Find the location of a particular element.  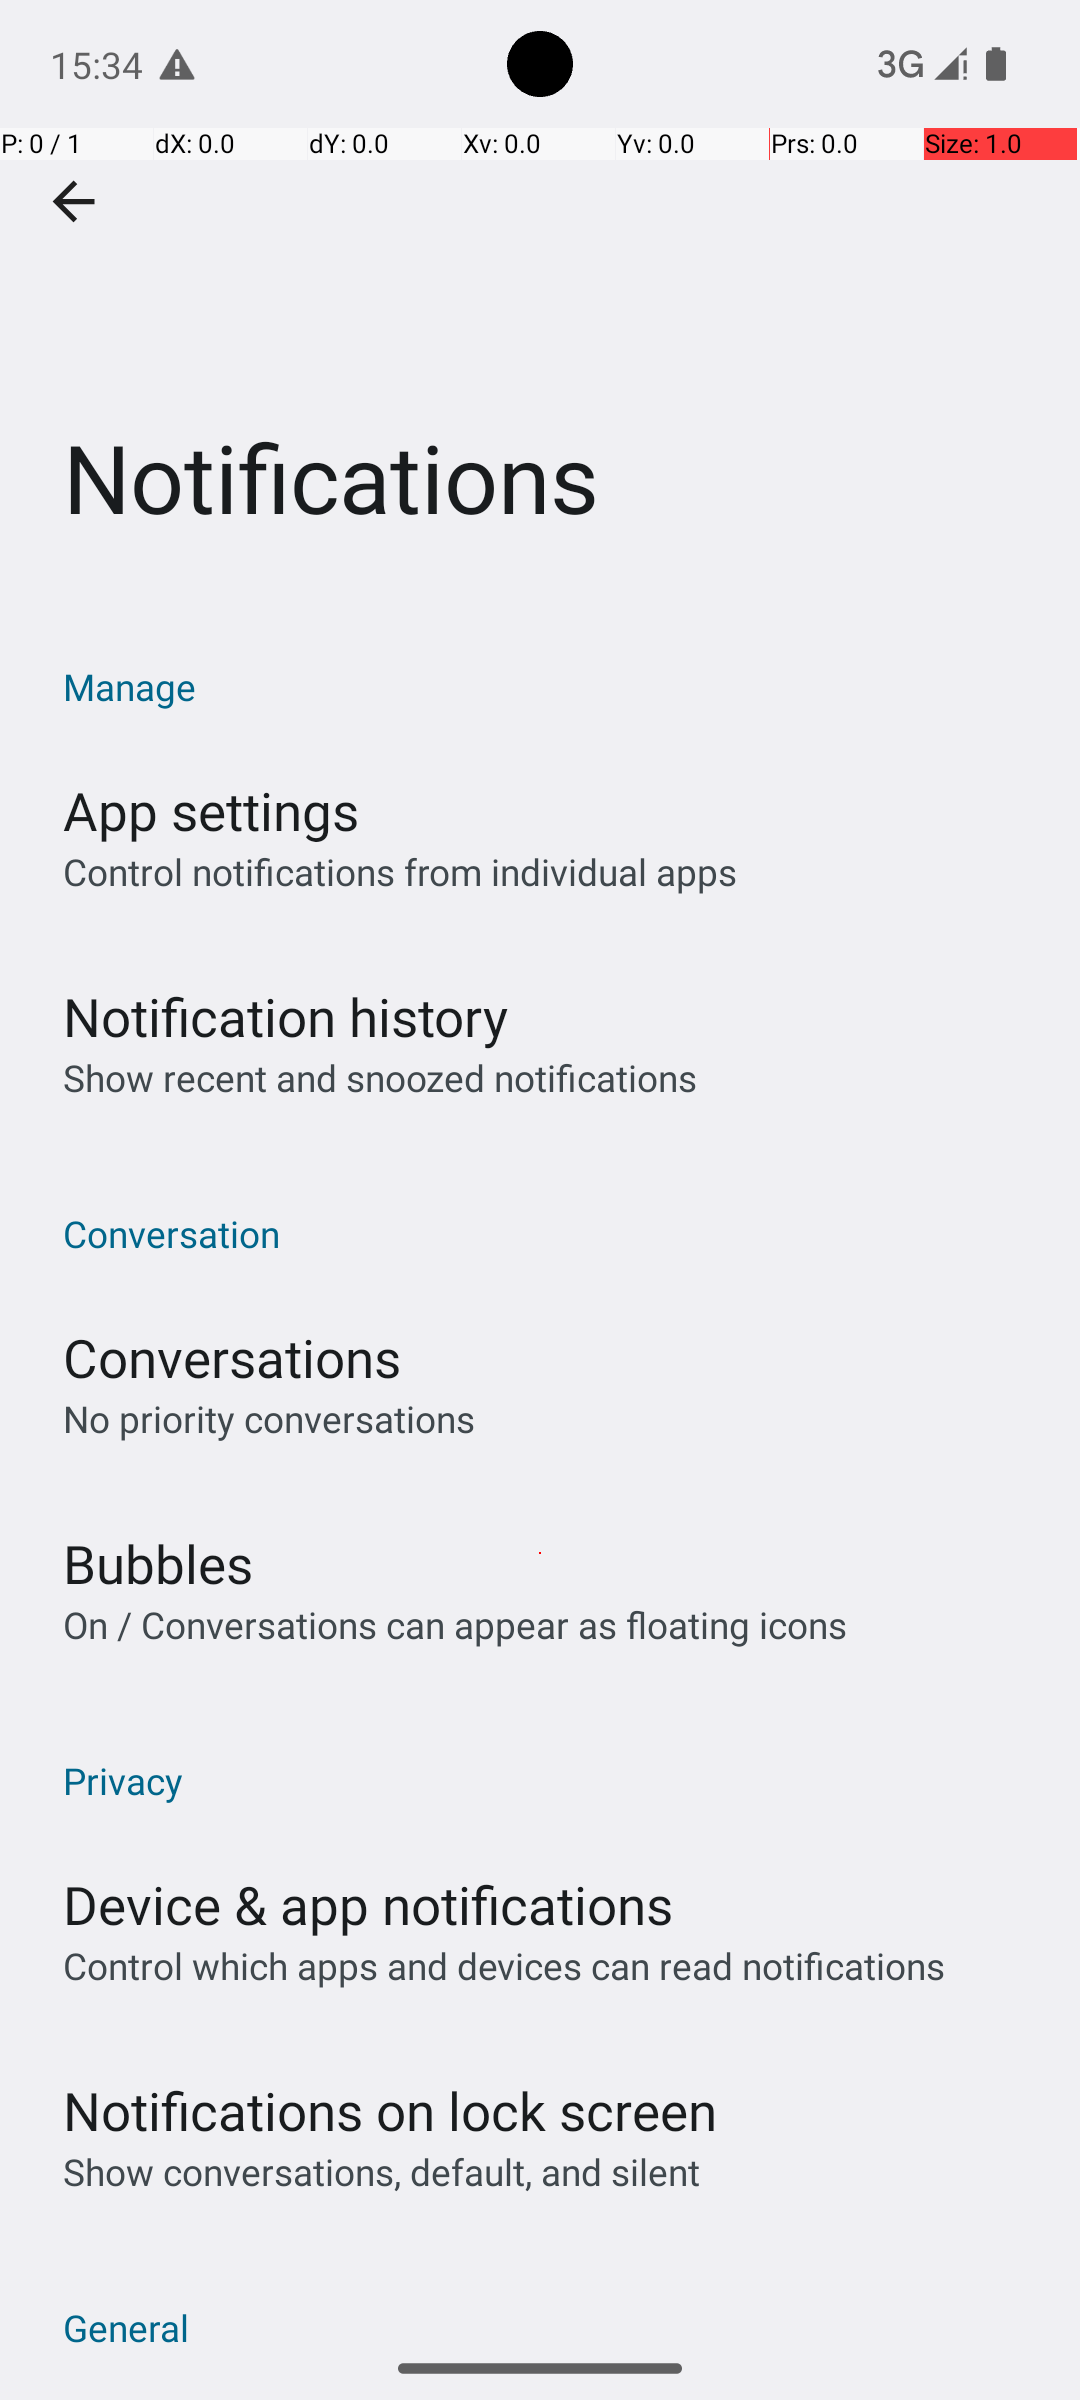

No priority conversations is located at coordinates (269, 1418).